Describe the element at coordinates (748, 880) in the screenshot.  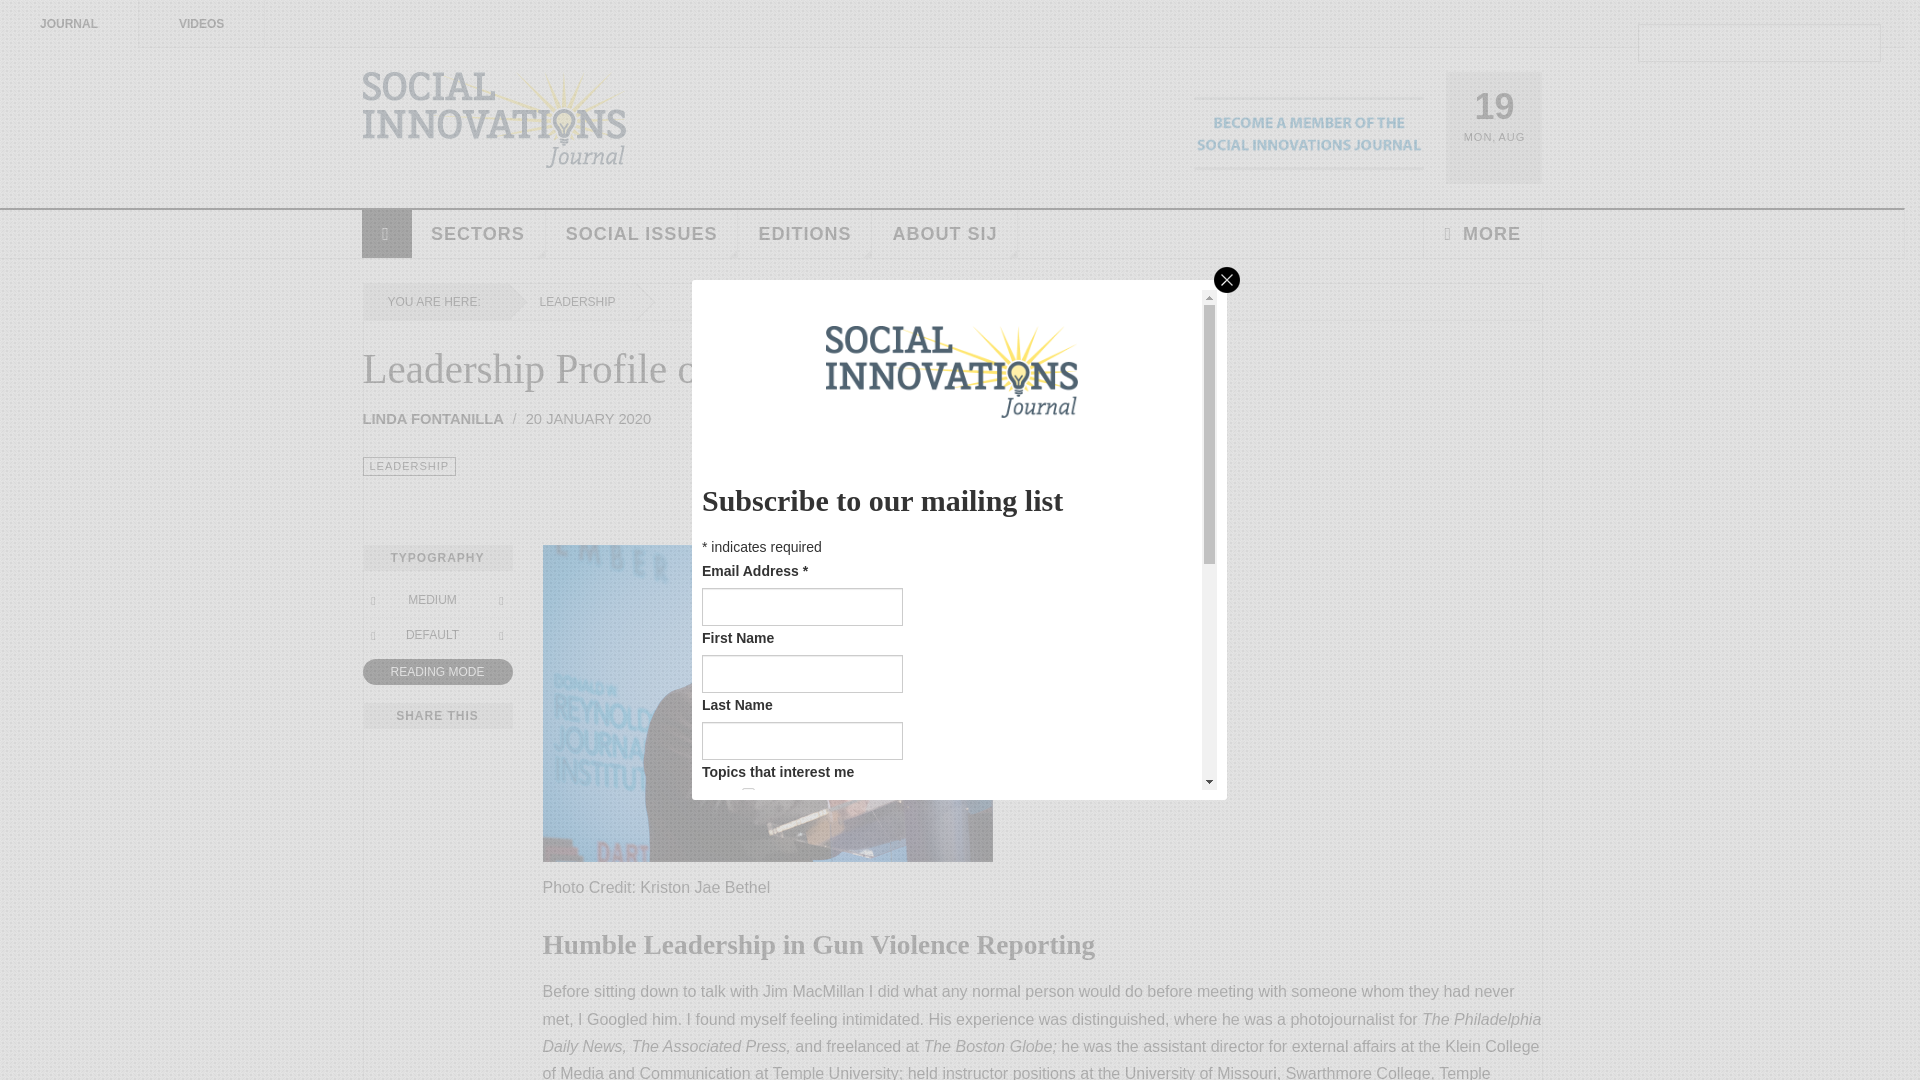
I see `8` at that location.